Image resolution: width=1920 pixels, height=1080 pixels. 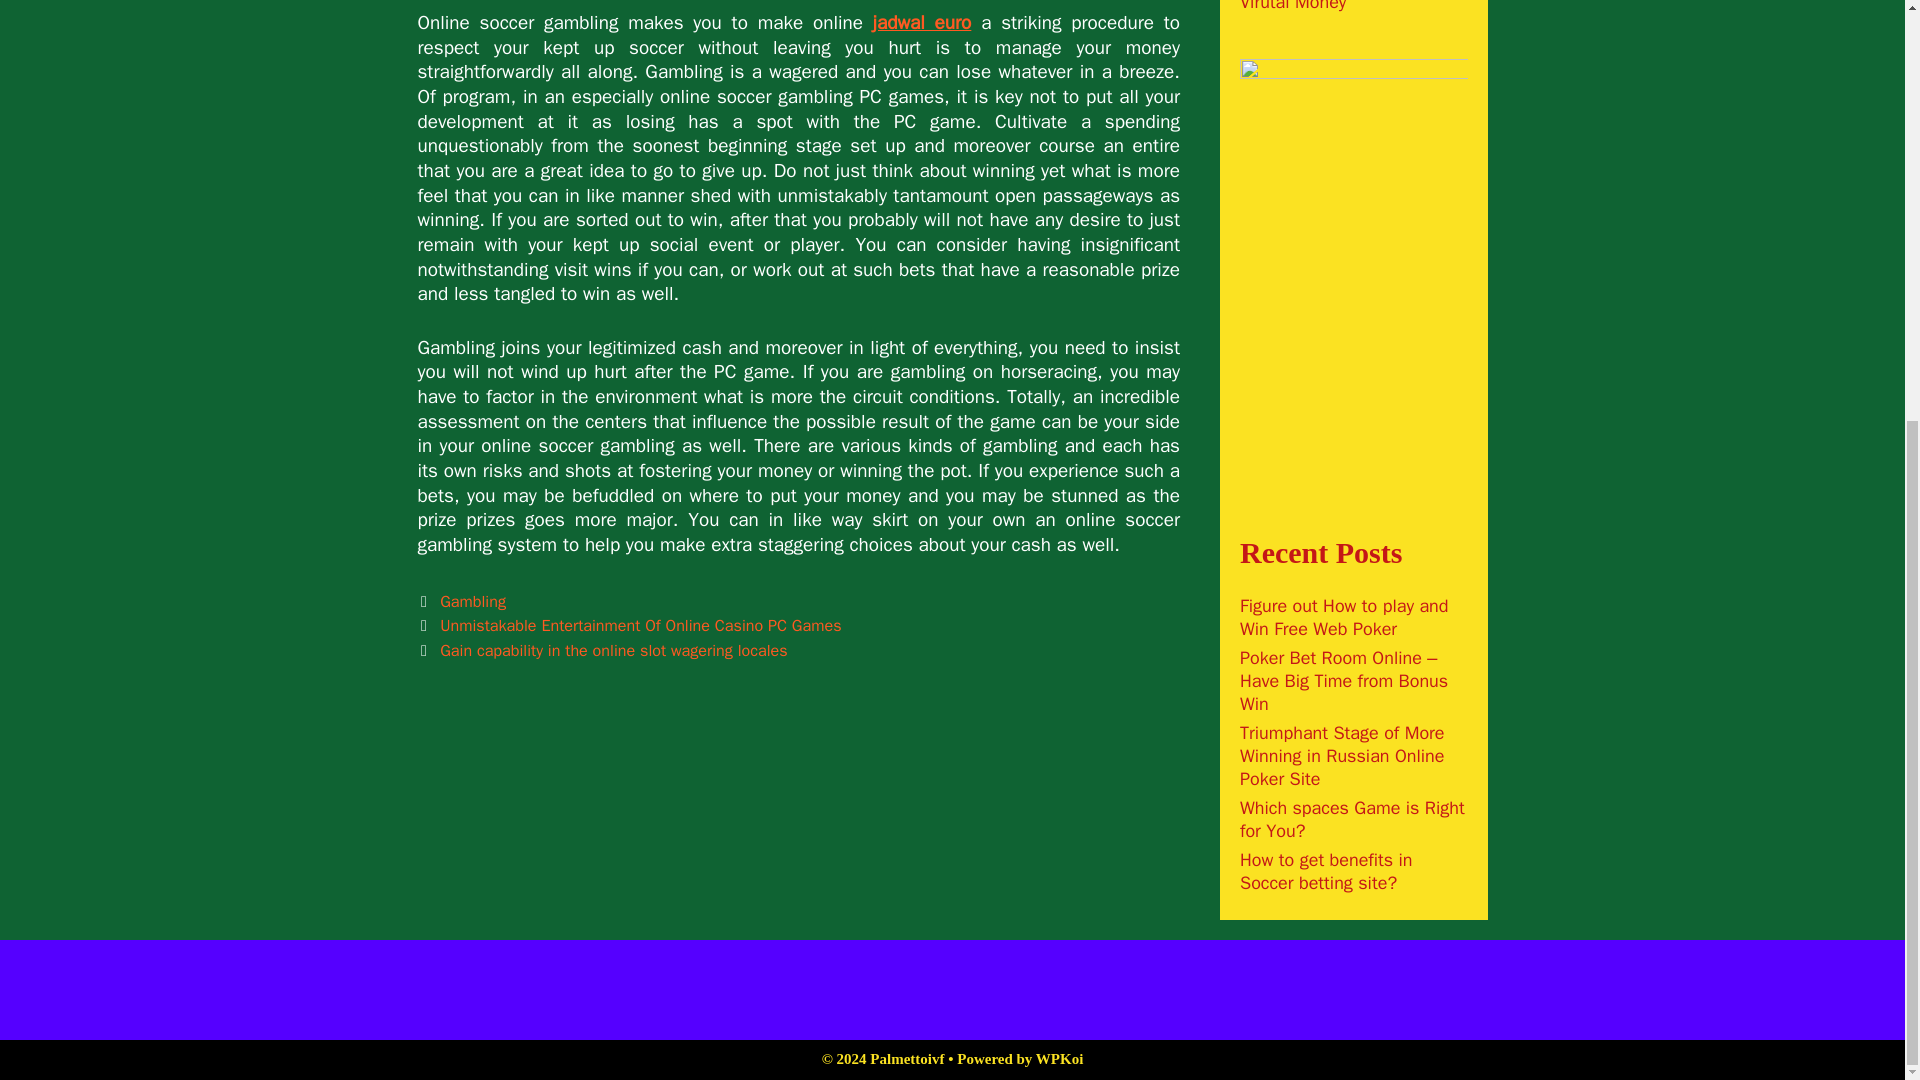 What do you see at coordinates (922, 22) in the screenshot?
I see `jadwal euro` at bounding box center [922, 22].